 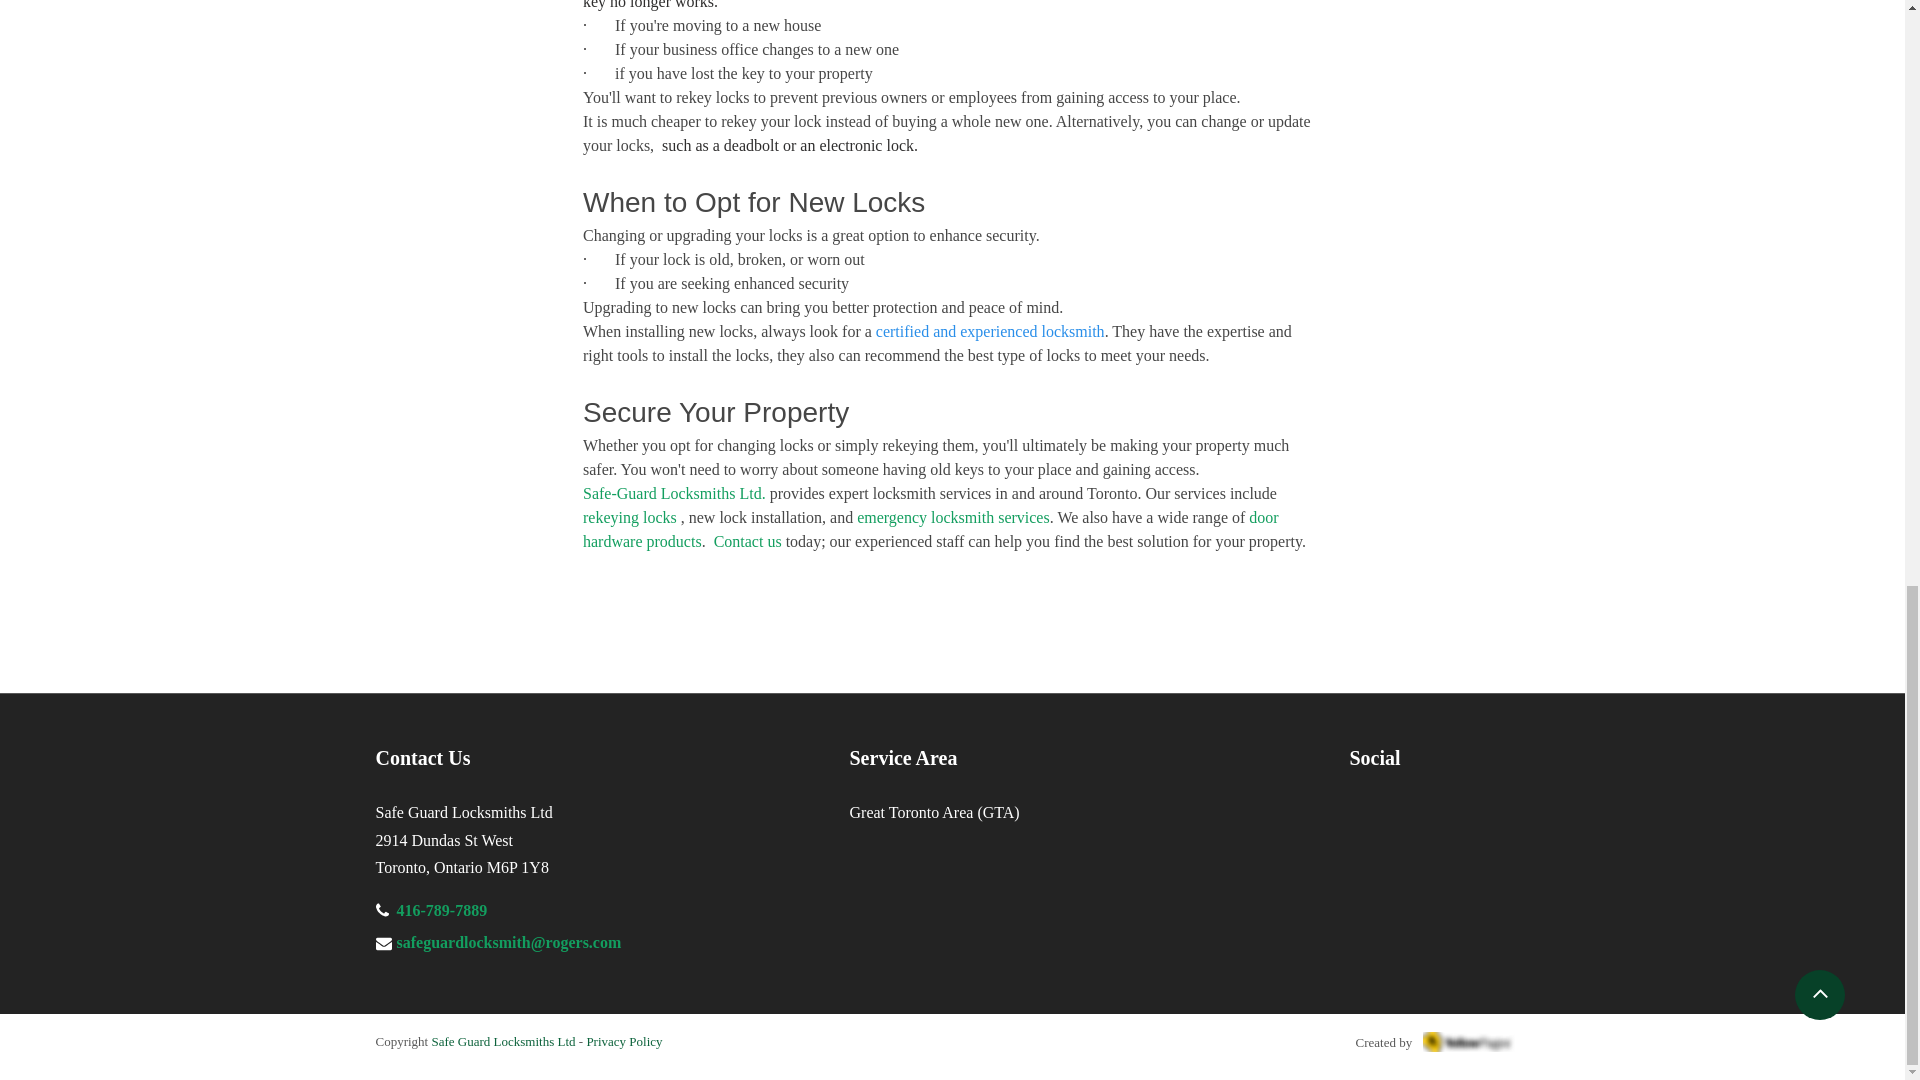 I want to click on find the best solution, so click(x=1121, y=540).